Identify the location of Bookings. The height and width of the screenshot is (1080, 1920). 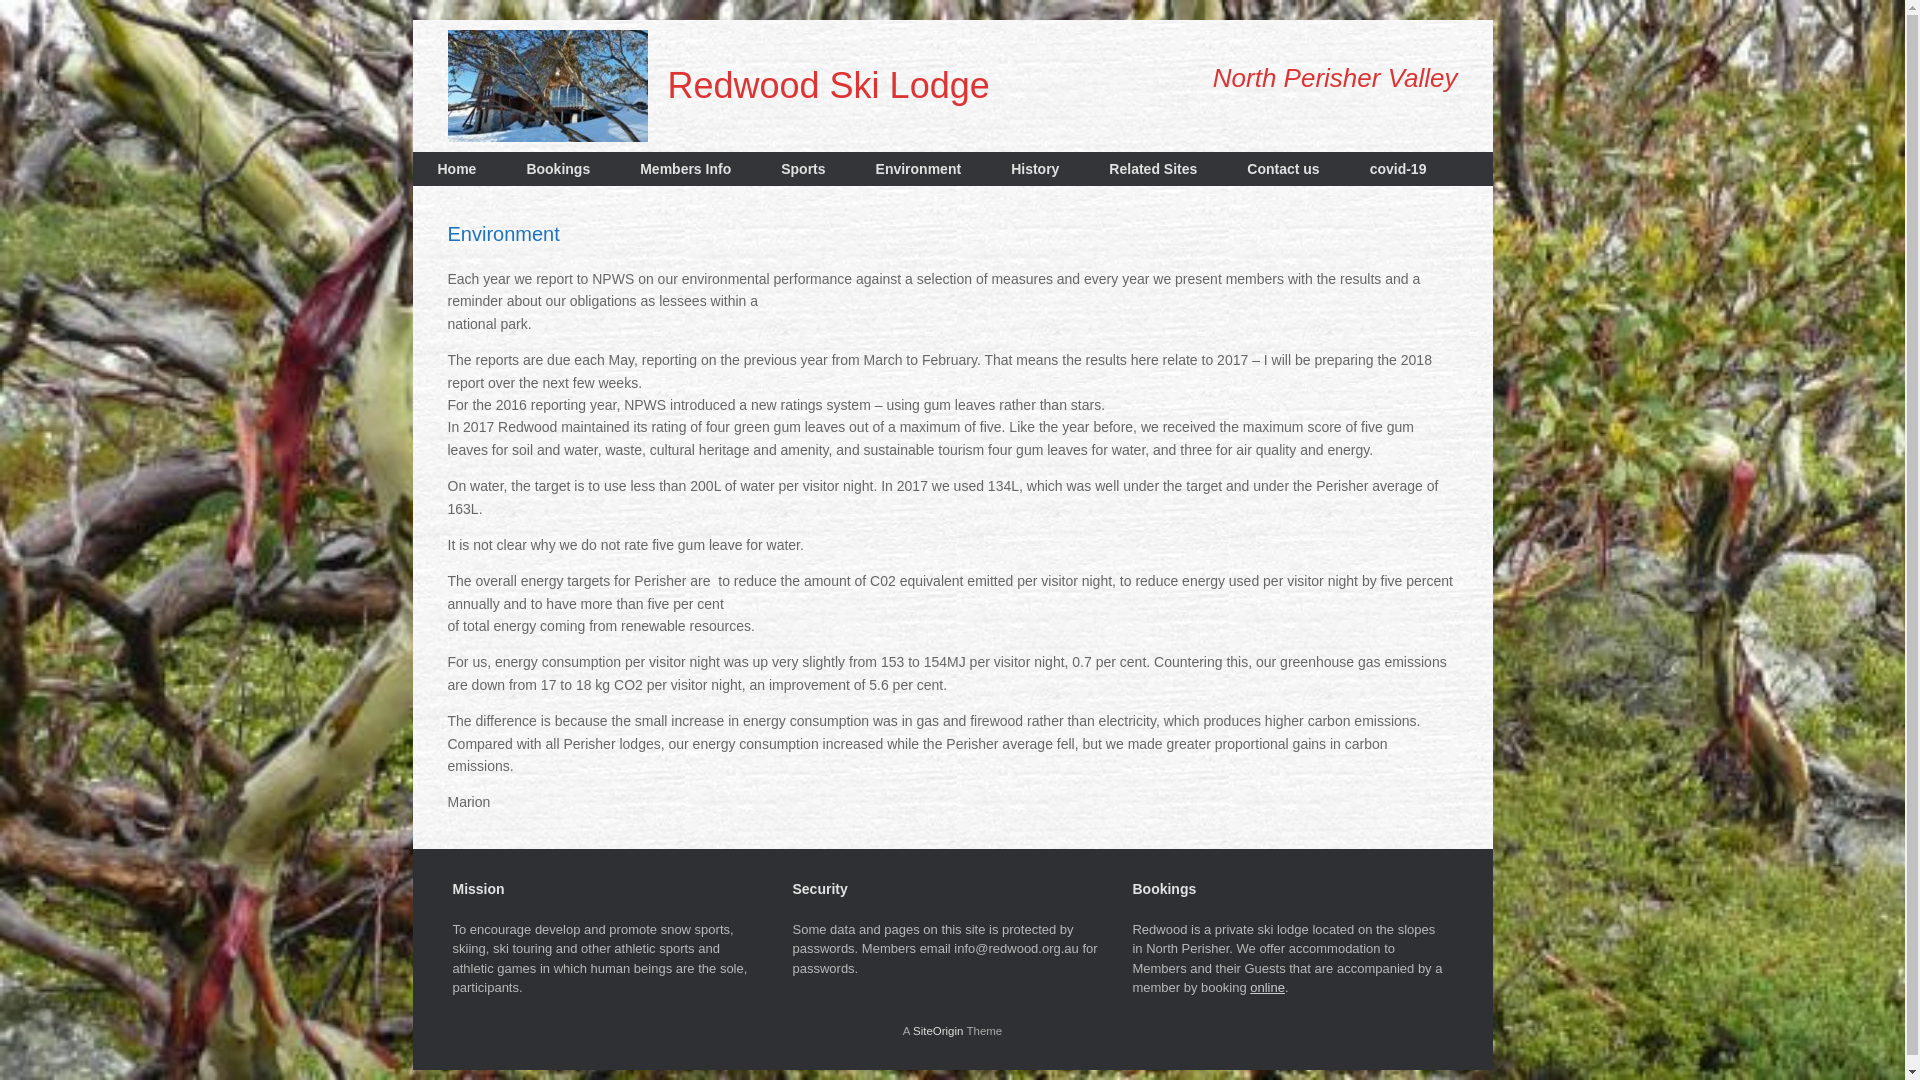
(558, 169).